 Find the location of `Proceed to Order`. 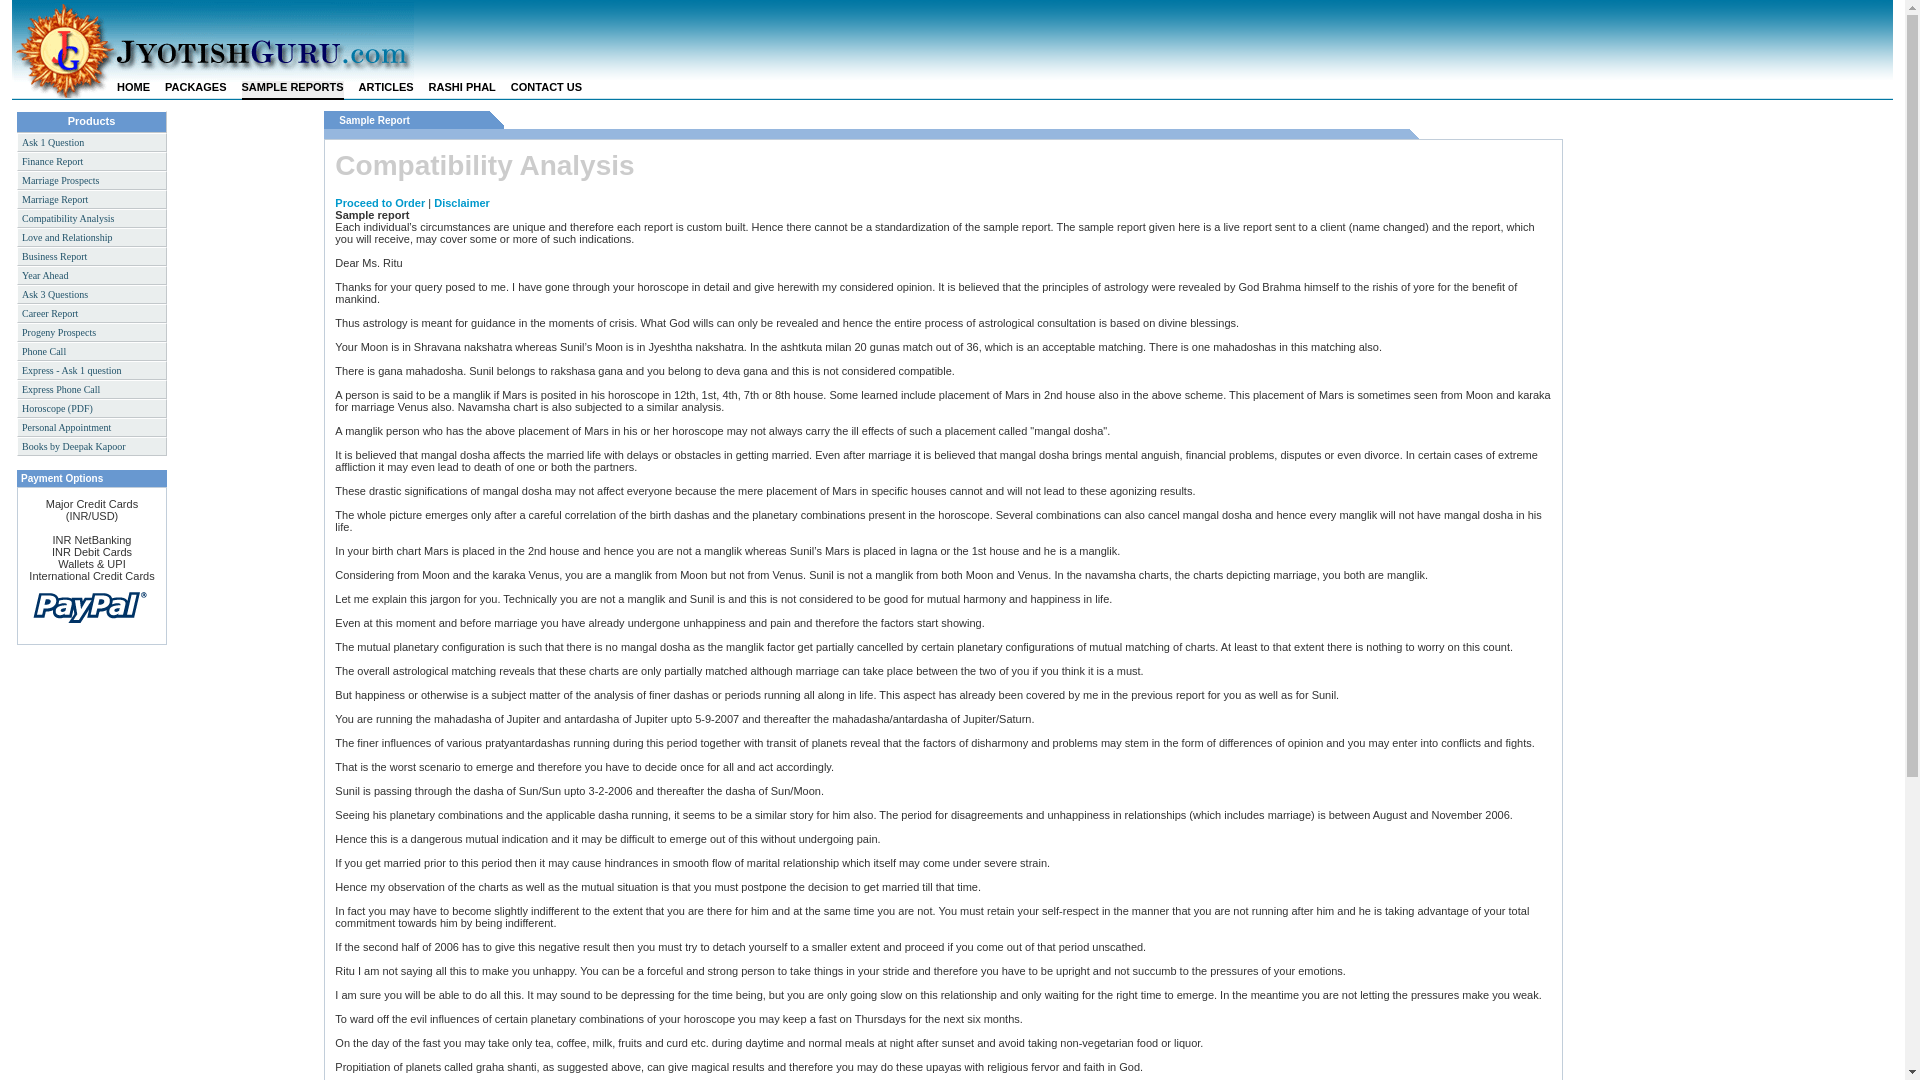

Proceed to Order is located at coordinates (379, 202).